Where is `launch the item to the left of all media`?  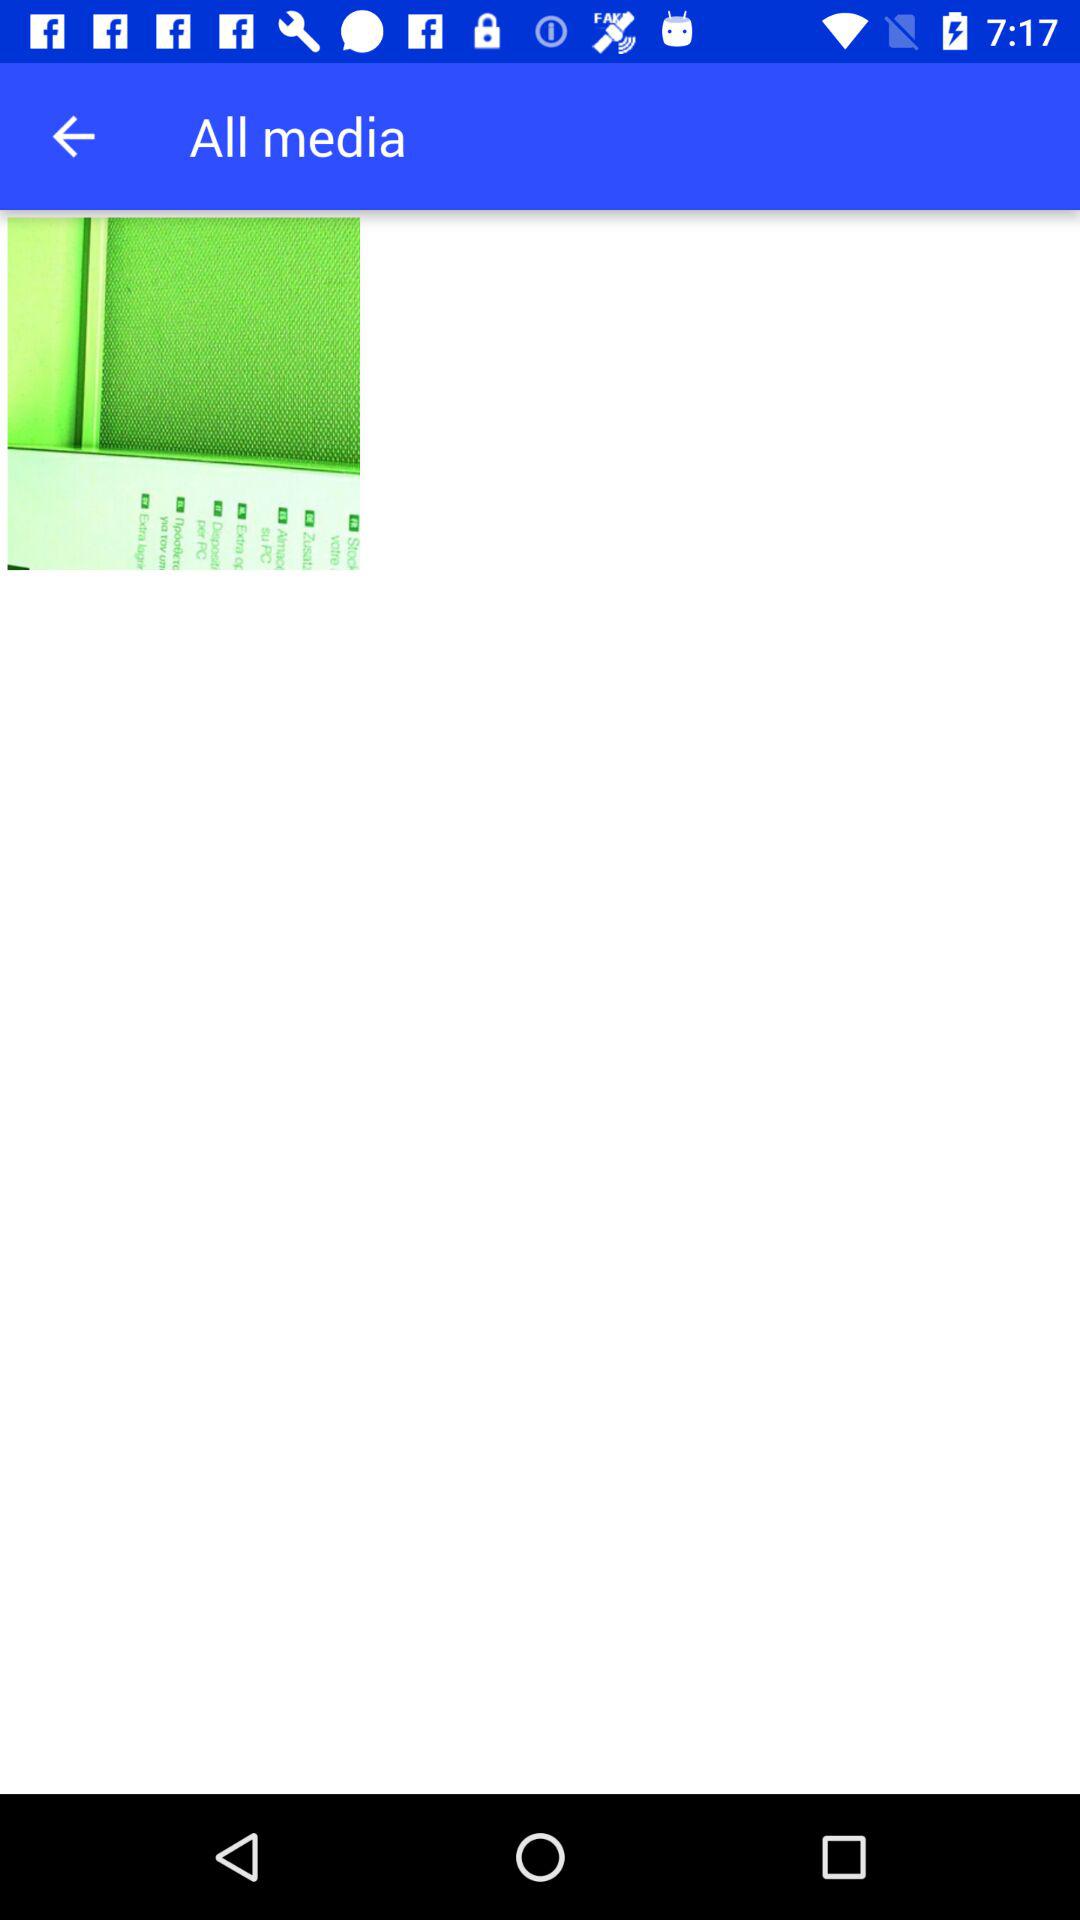 launch the item to the left of all media is located at coordinates (73, 136).